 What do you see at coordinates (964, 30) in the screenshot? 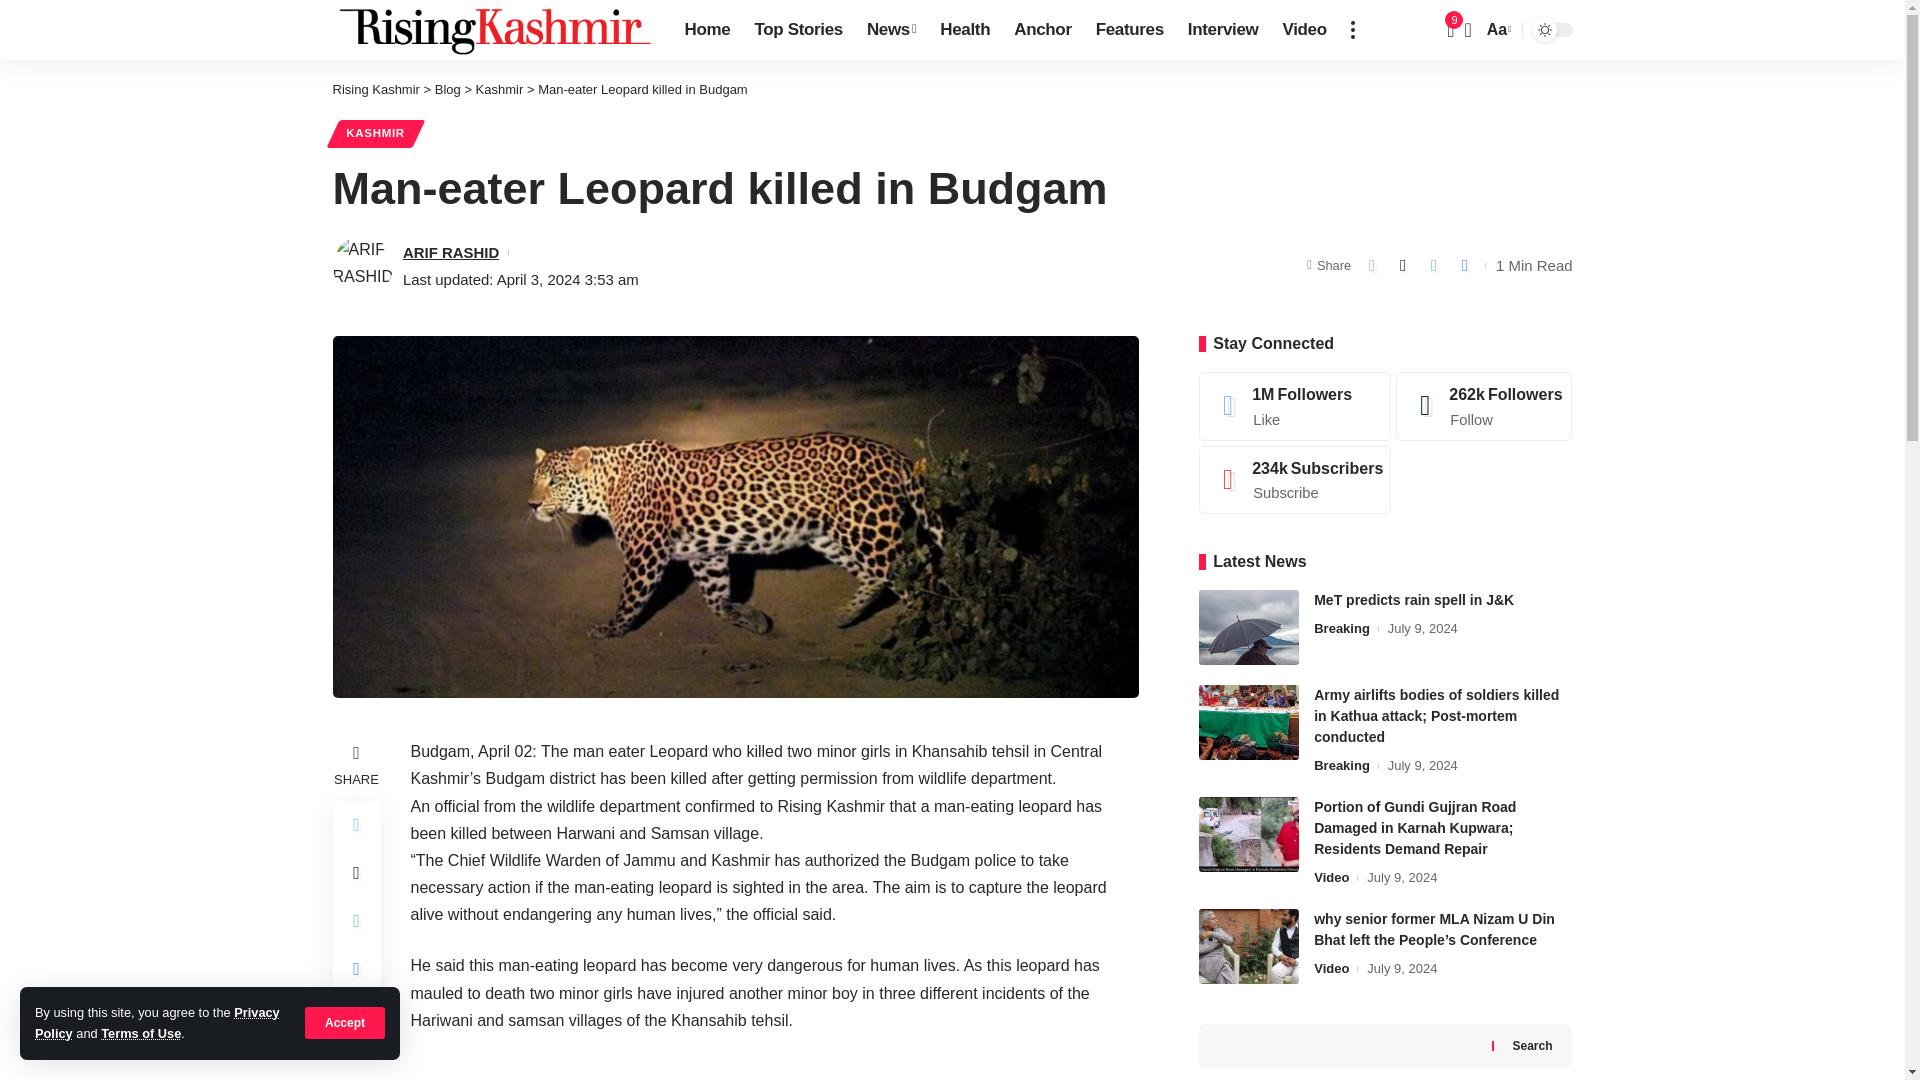
I see `Health` at bounding box center [964, 30].